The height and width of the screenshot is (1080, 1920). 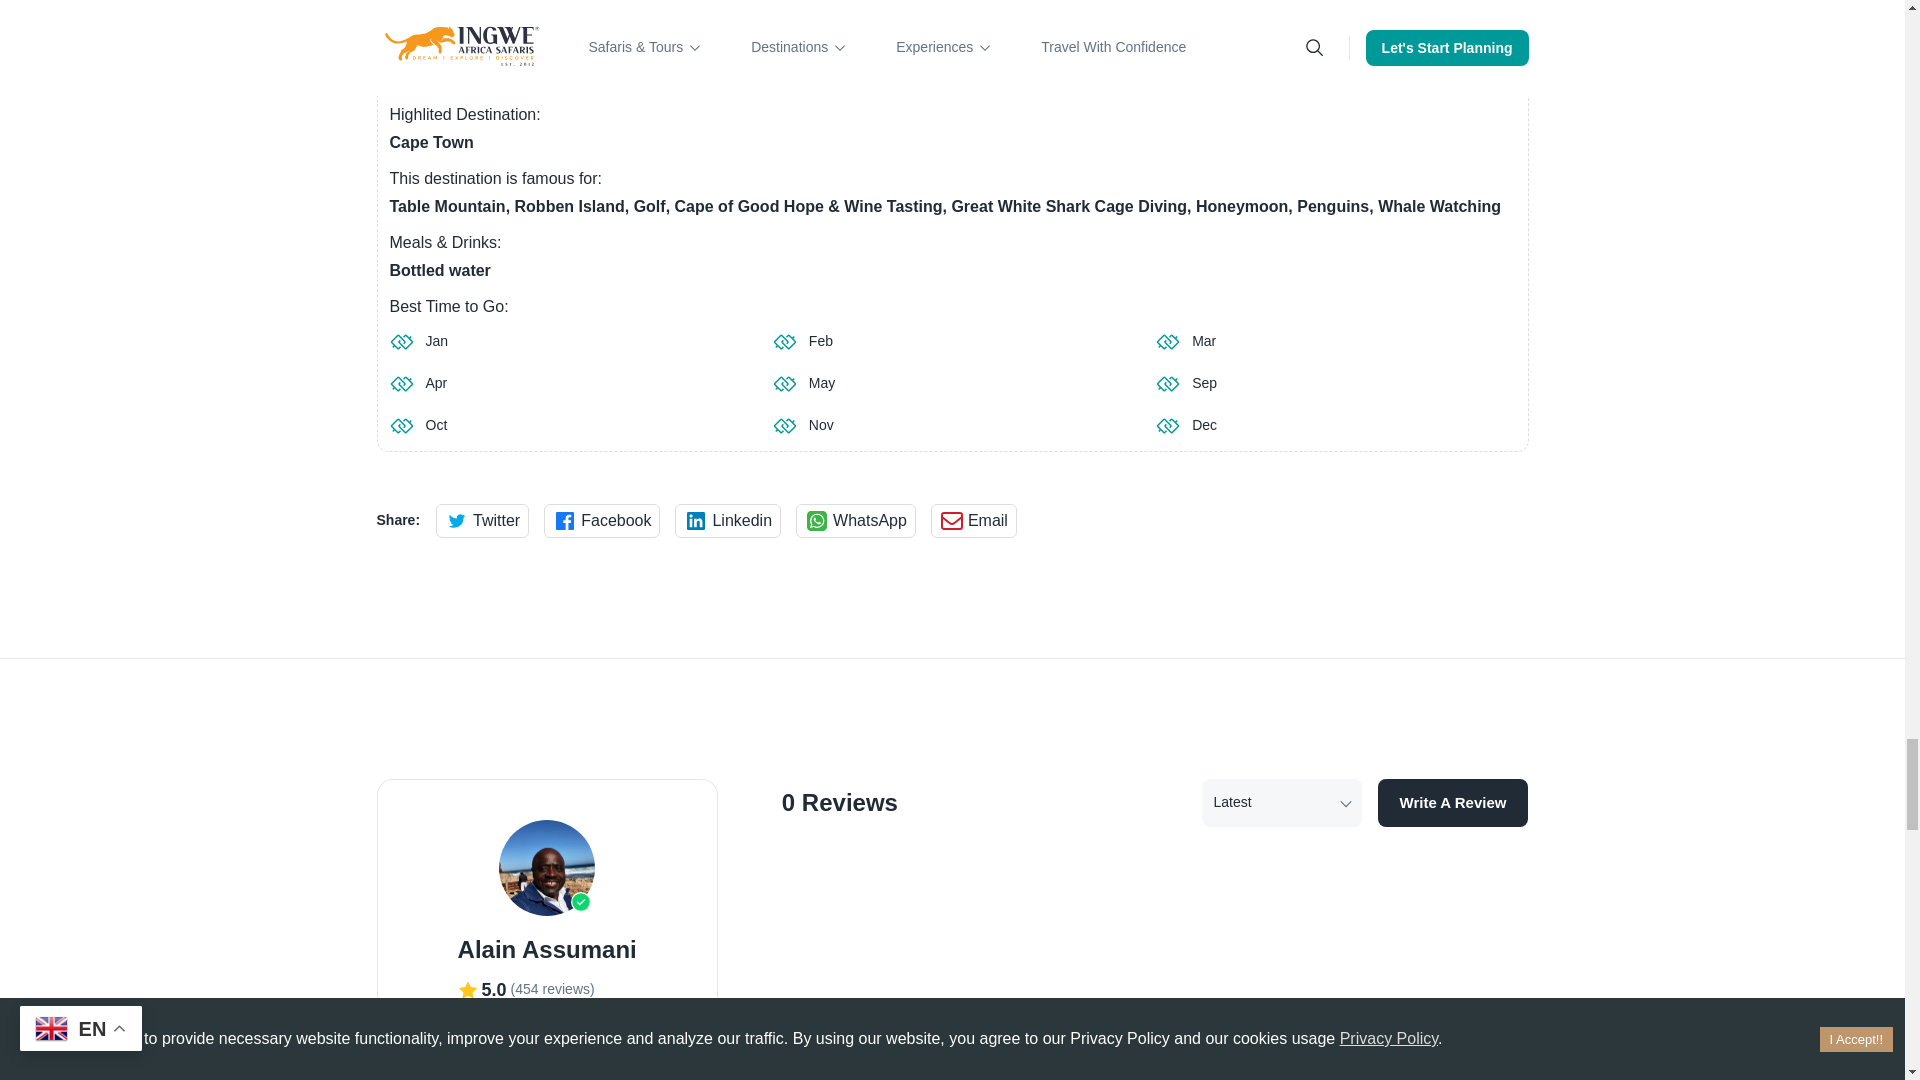 I want to click on WhatsApp, so click(x=856, y=520).